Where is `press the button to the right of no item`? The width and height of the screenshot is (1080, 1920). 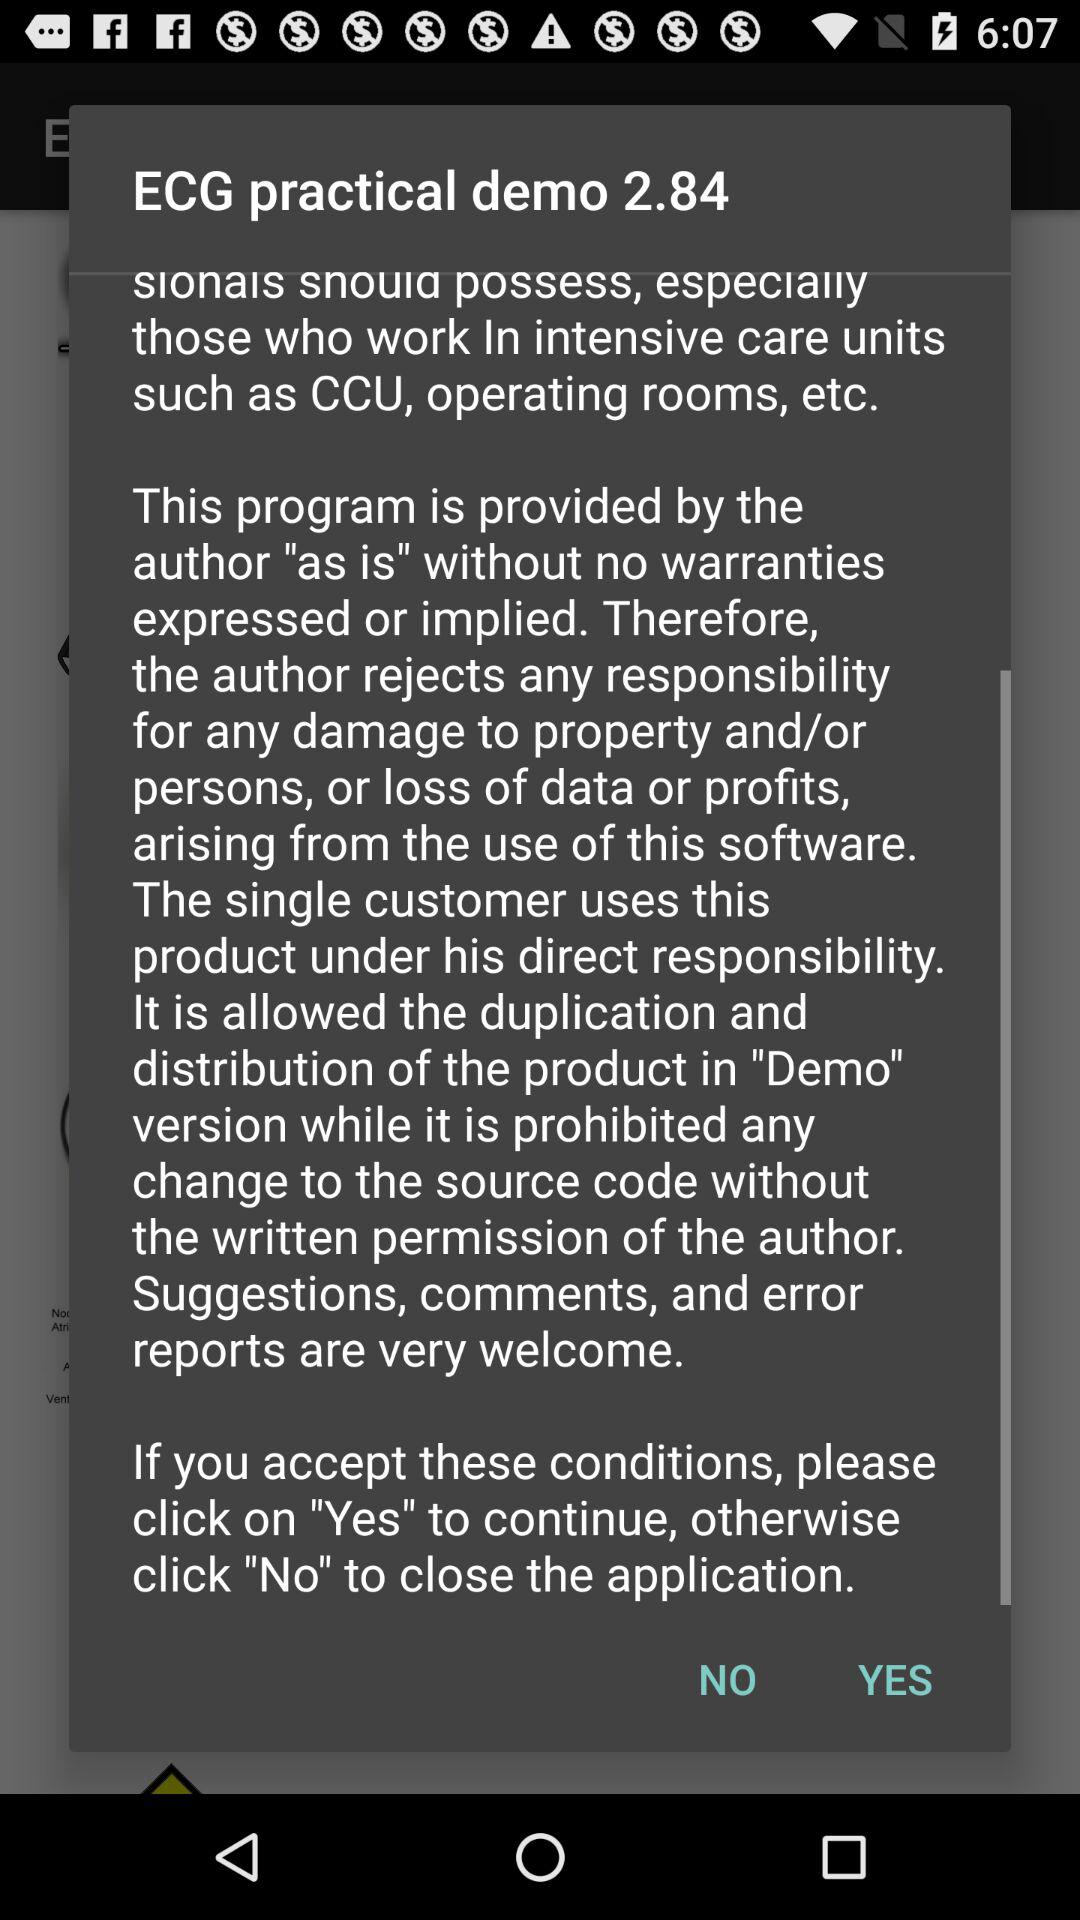 press the button to the right of no item is located at coordinates (895, 1678).